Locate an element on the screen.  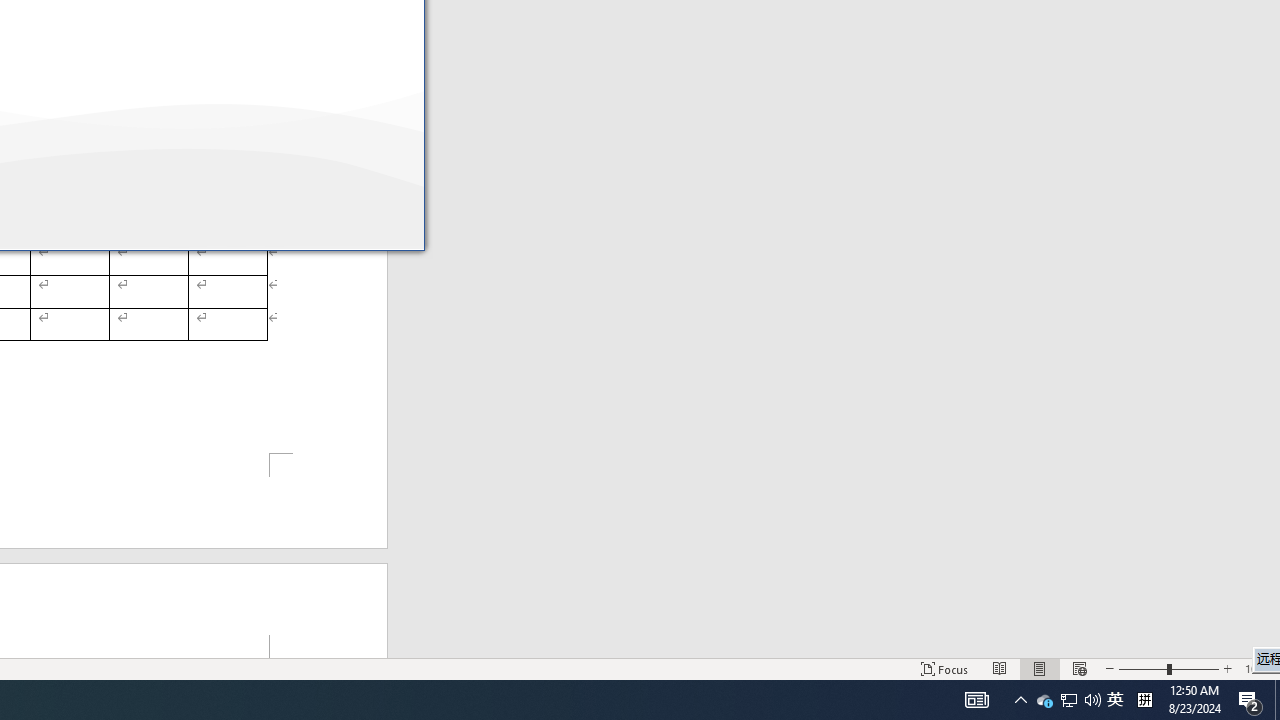
Tray Input Indicator - Chinese (Simplified, China) is located at coordinates (1144, 700).